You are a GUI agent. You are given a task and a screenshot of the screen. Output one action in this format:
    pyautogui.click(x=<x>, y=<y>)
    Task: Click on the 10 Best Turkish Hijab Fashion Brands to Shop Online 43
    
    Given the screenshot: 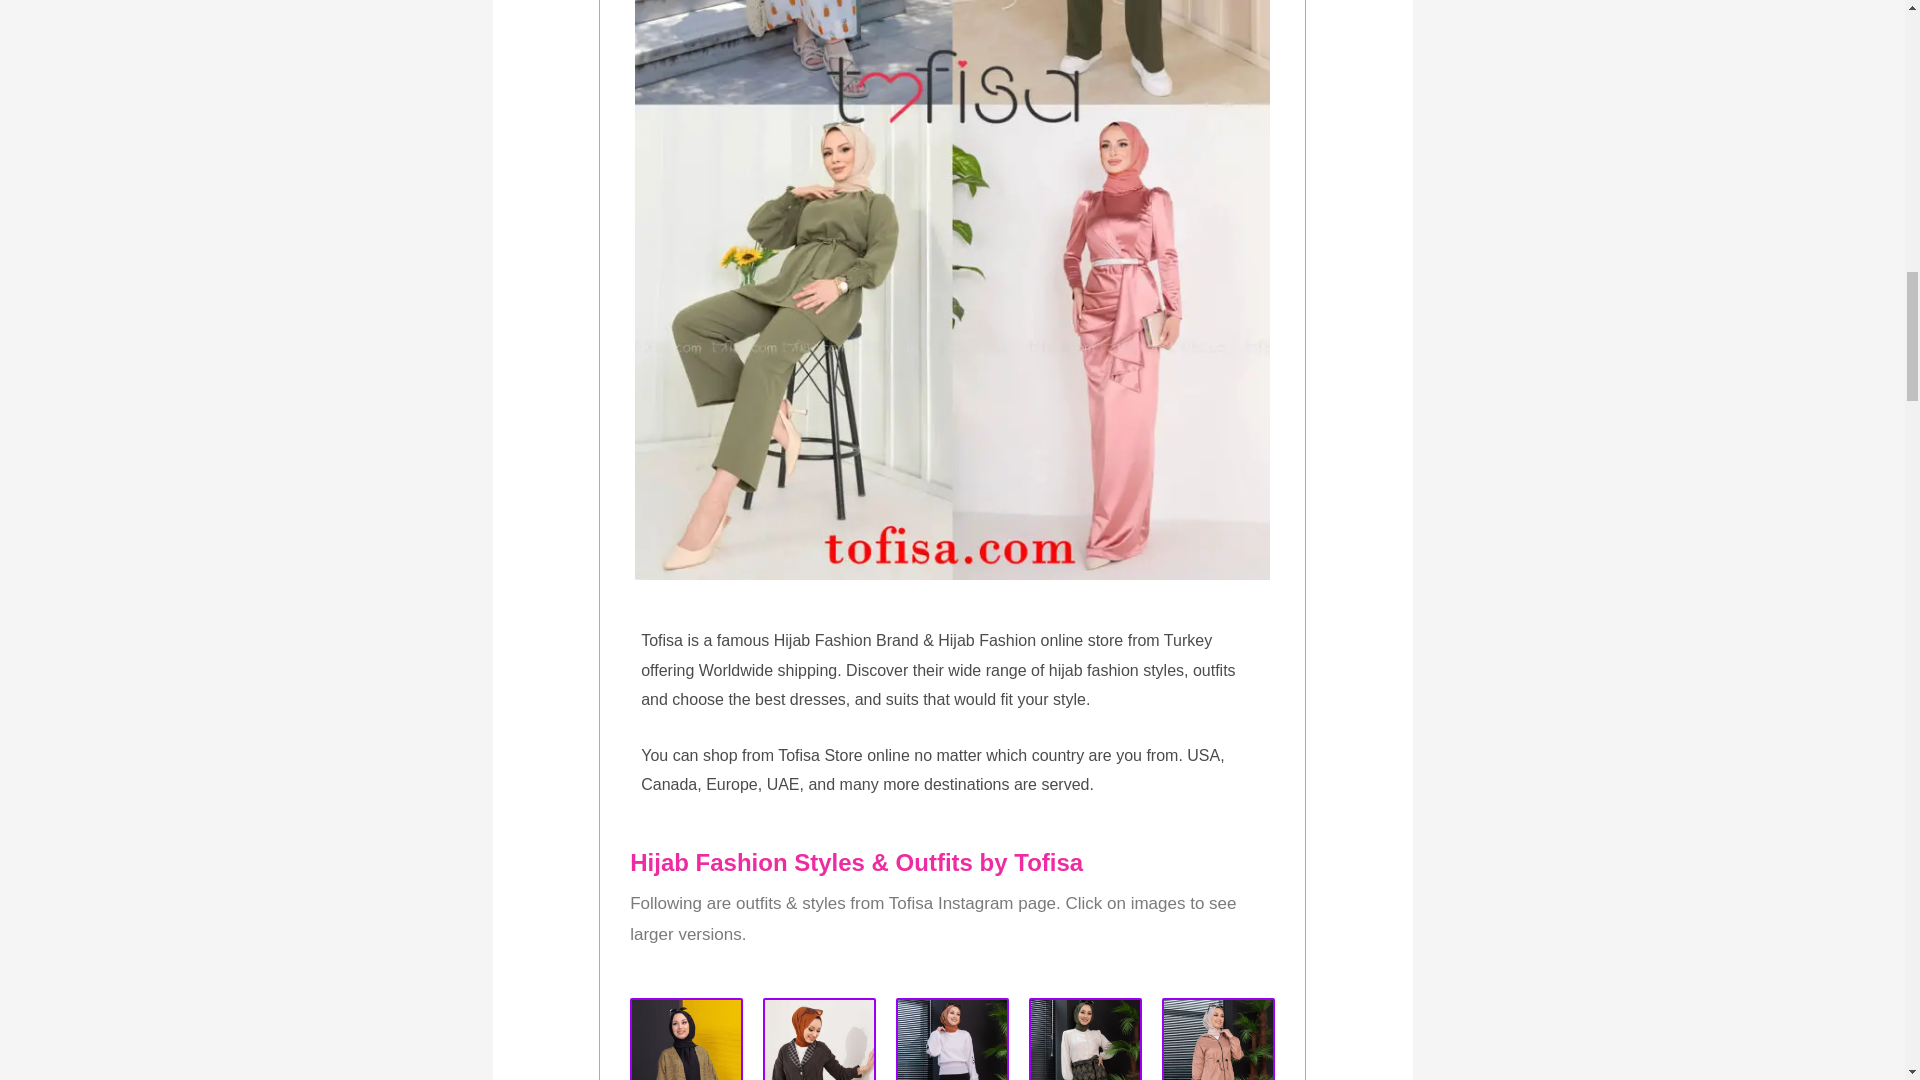 What is the action you would take?
    pyautogui.click(x=686, y=1038)
    